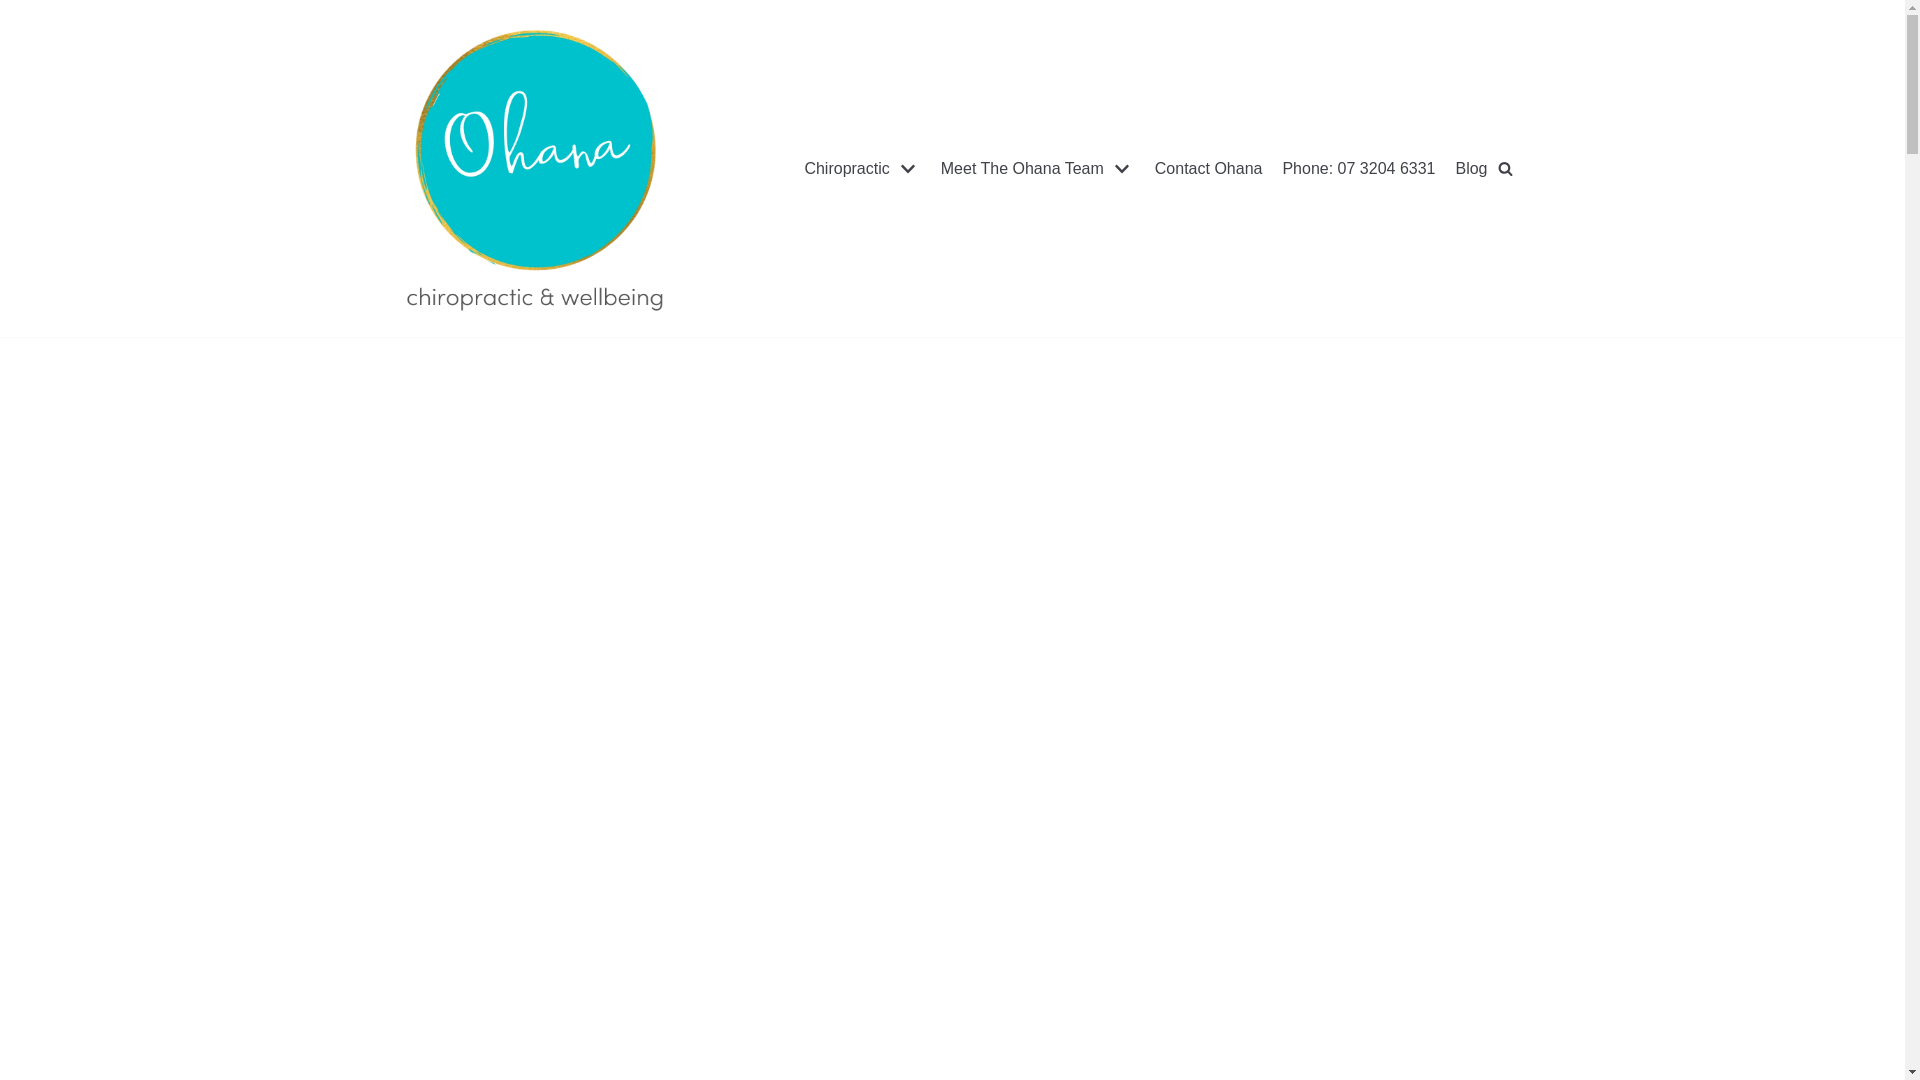 The height and width of the screenshot is (1080, 1920). I want to click on Meet The Ohana Team, so click(1038, 168).